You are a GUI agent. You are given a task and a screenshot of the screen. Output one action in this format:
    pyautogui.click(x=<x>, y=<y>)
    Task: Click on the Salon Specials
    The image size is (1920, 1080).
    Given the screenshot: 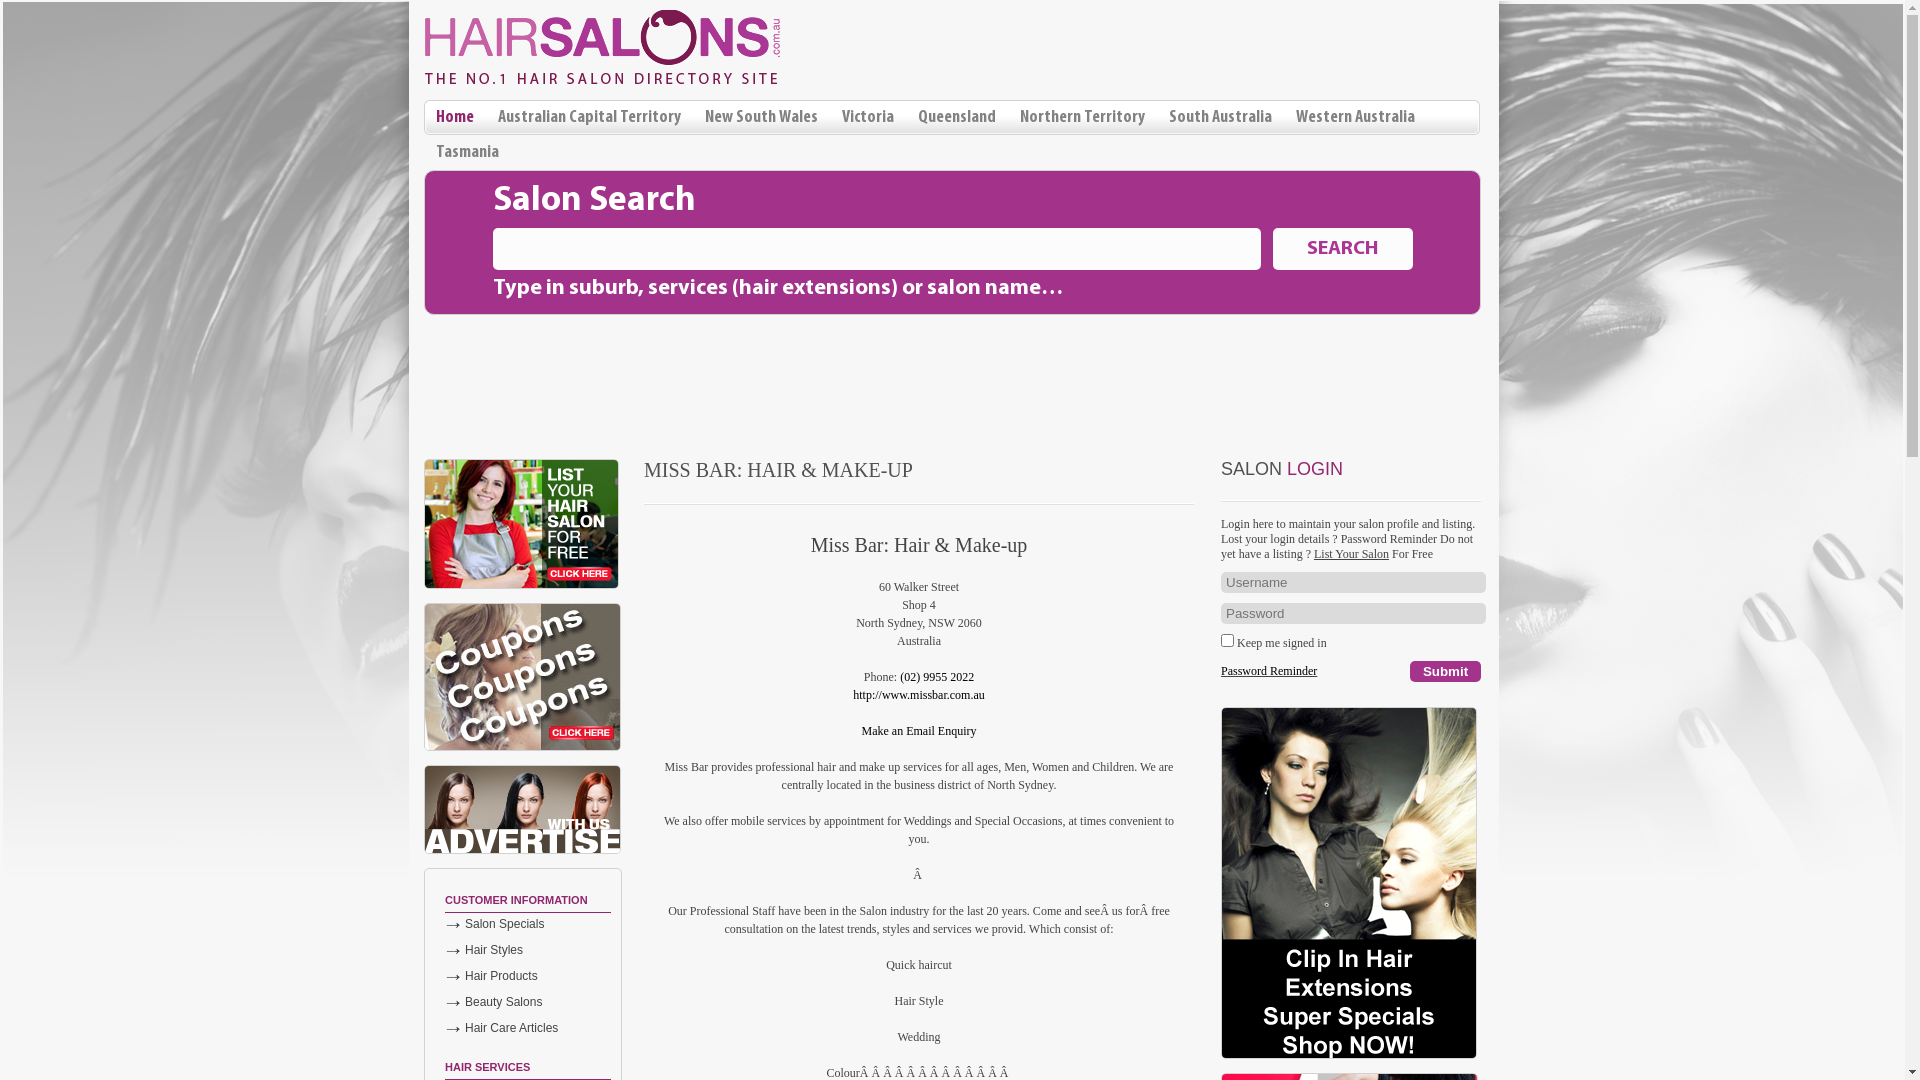 What is the action you would take?
    pyautogui.click(x=528, y=924)
    